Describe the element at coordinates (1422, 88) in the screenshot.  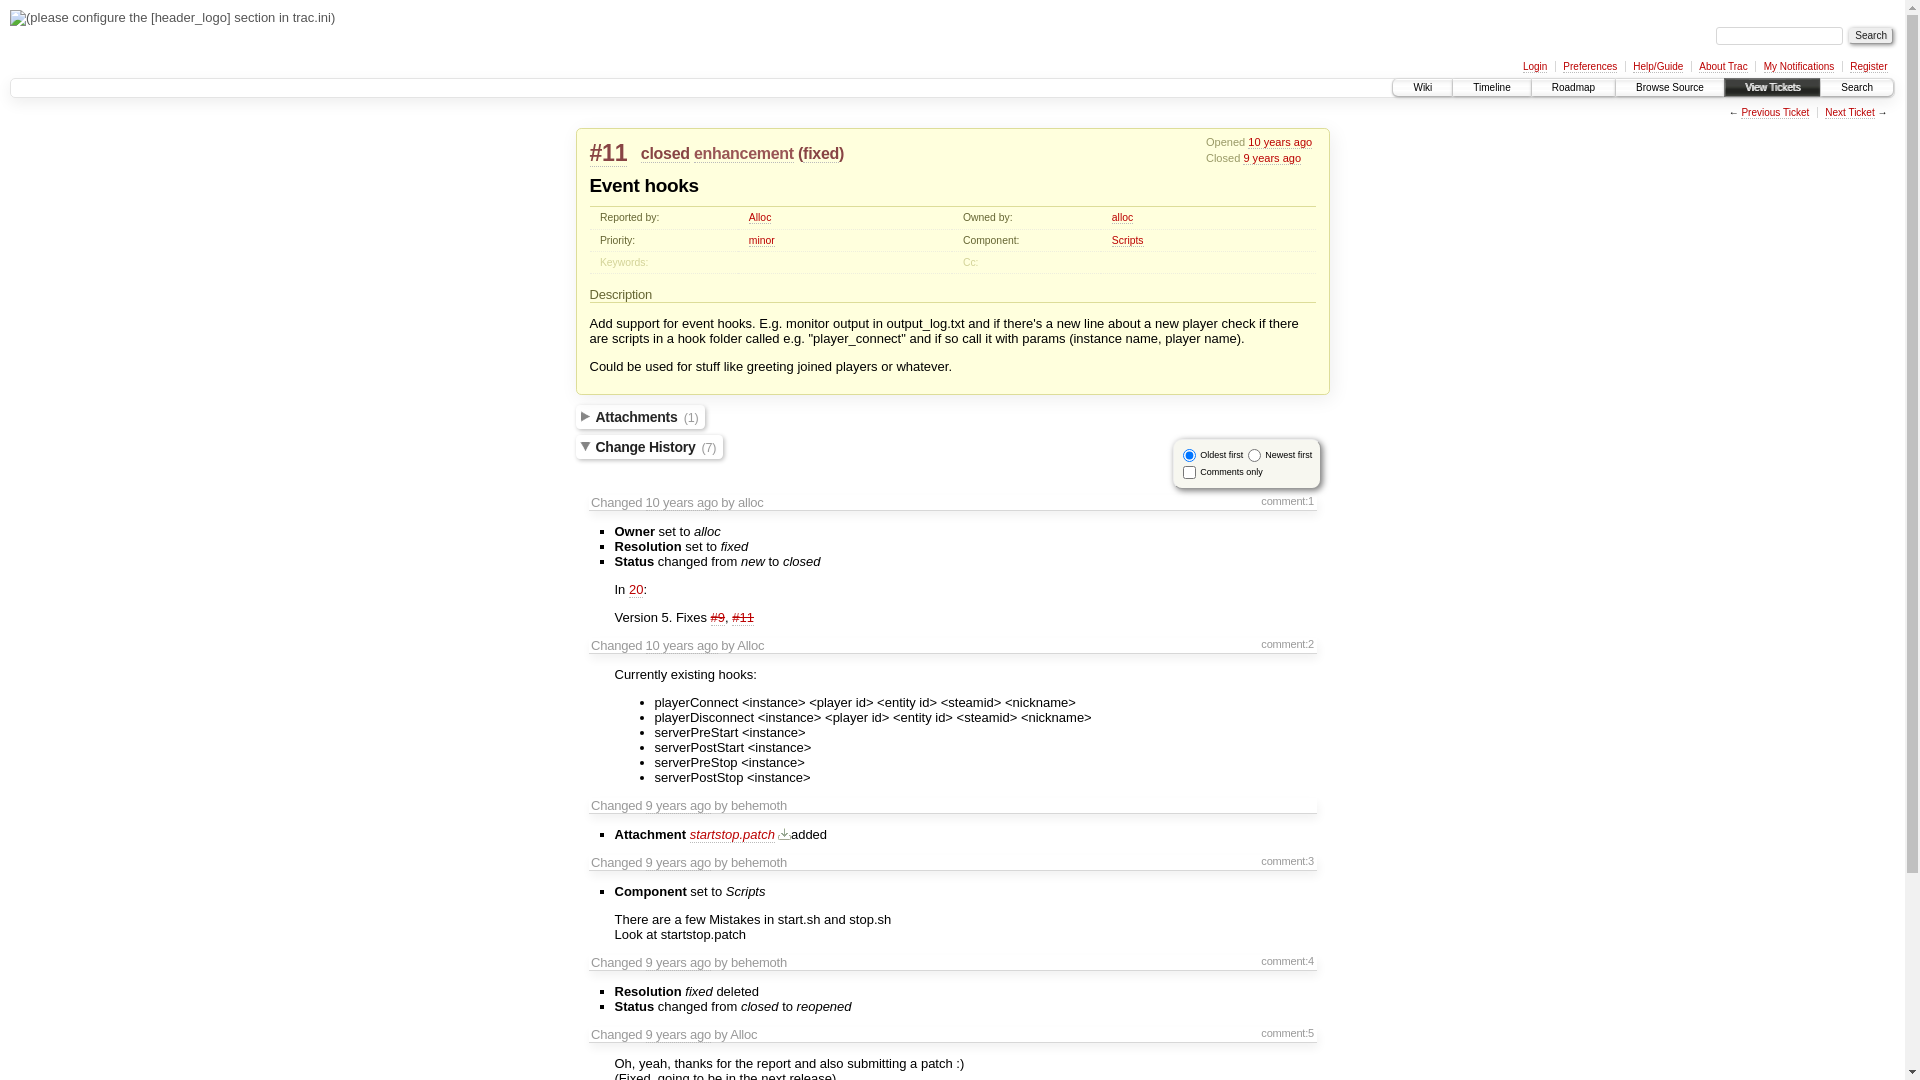
I see `Wiki` at that location.